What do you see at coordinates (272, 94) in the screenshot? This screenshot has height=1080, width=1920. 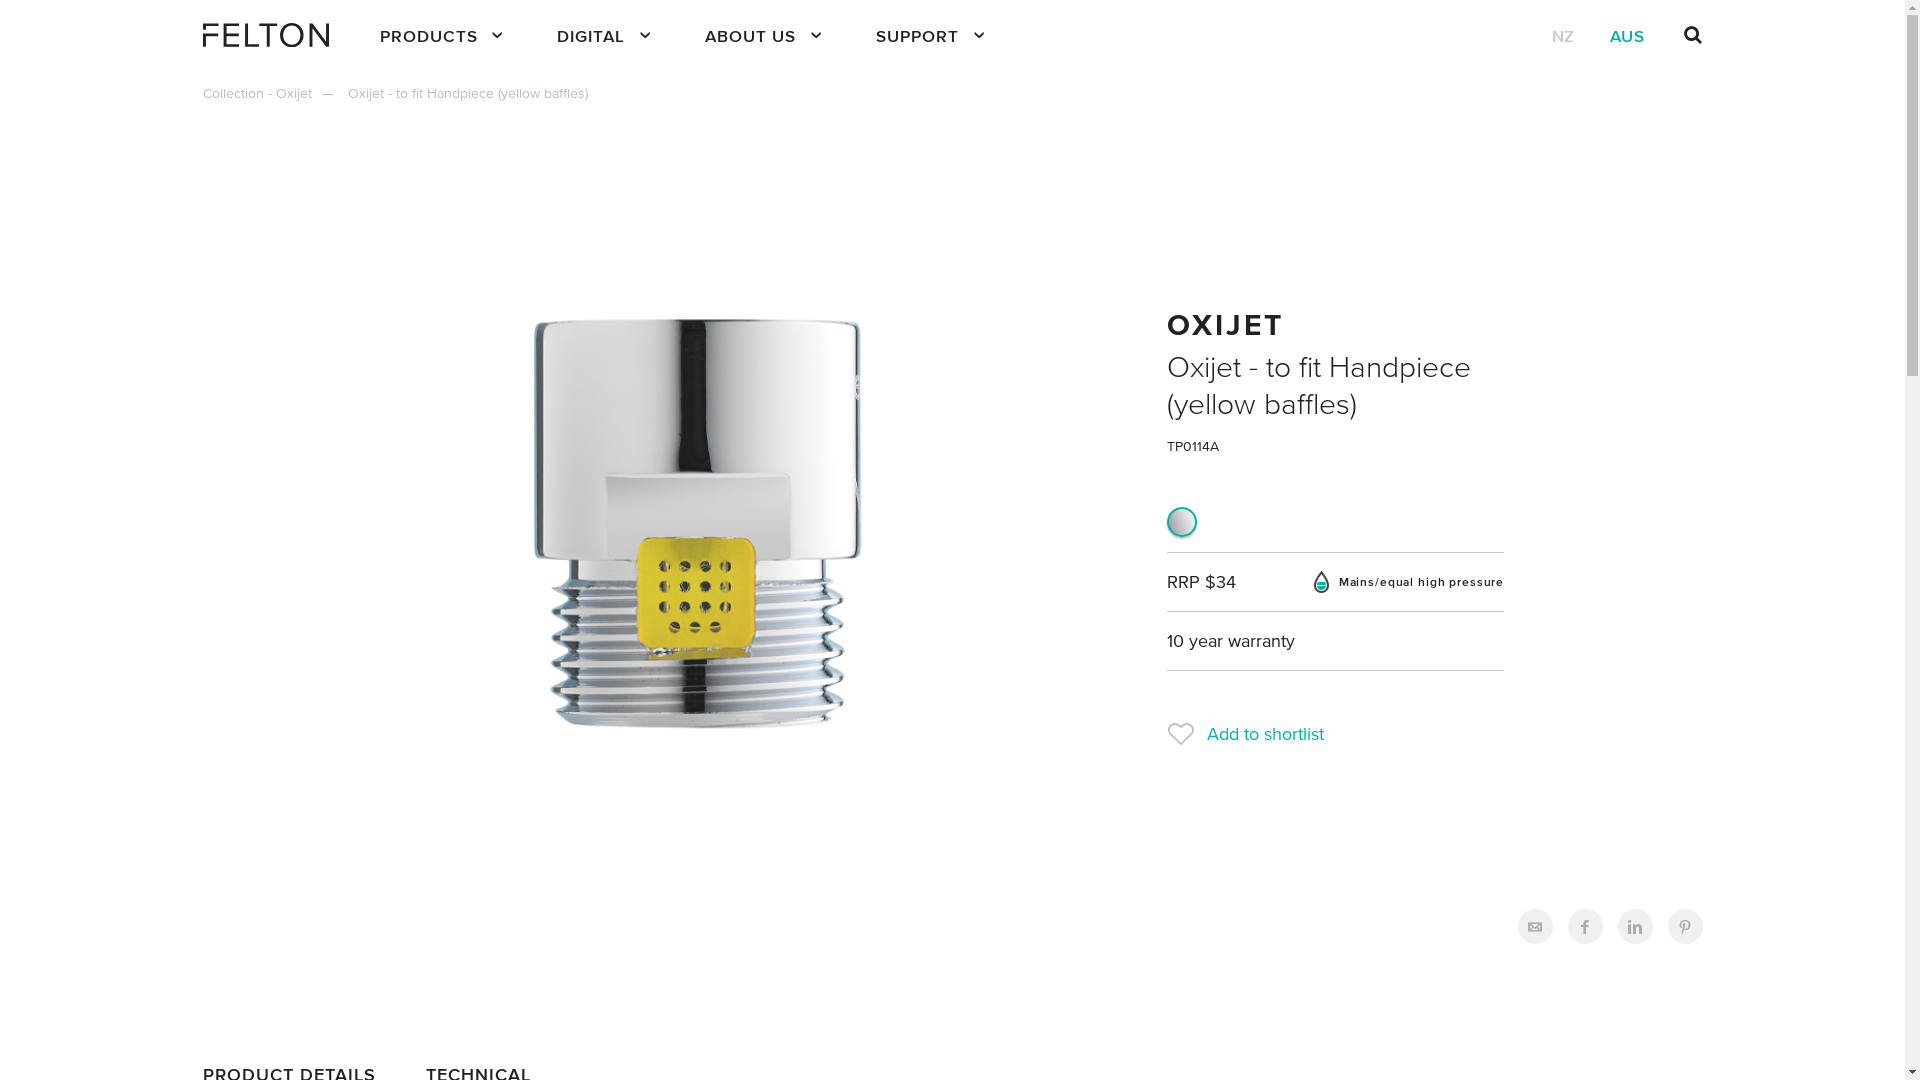 I see `Collection - Oxijet` at bounding box center [272, 94].